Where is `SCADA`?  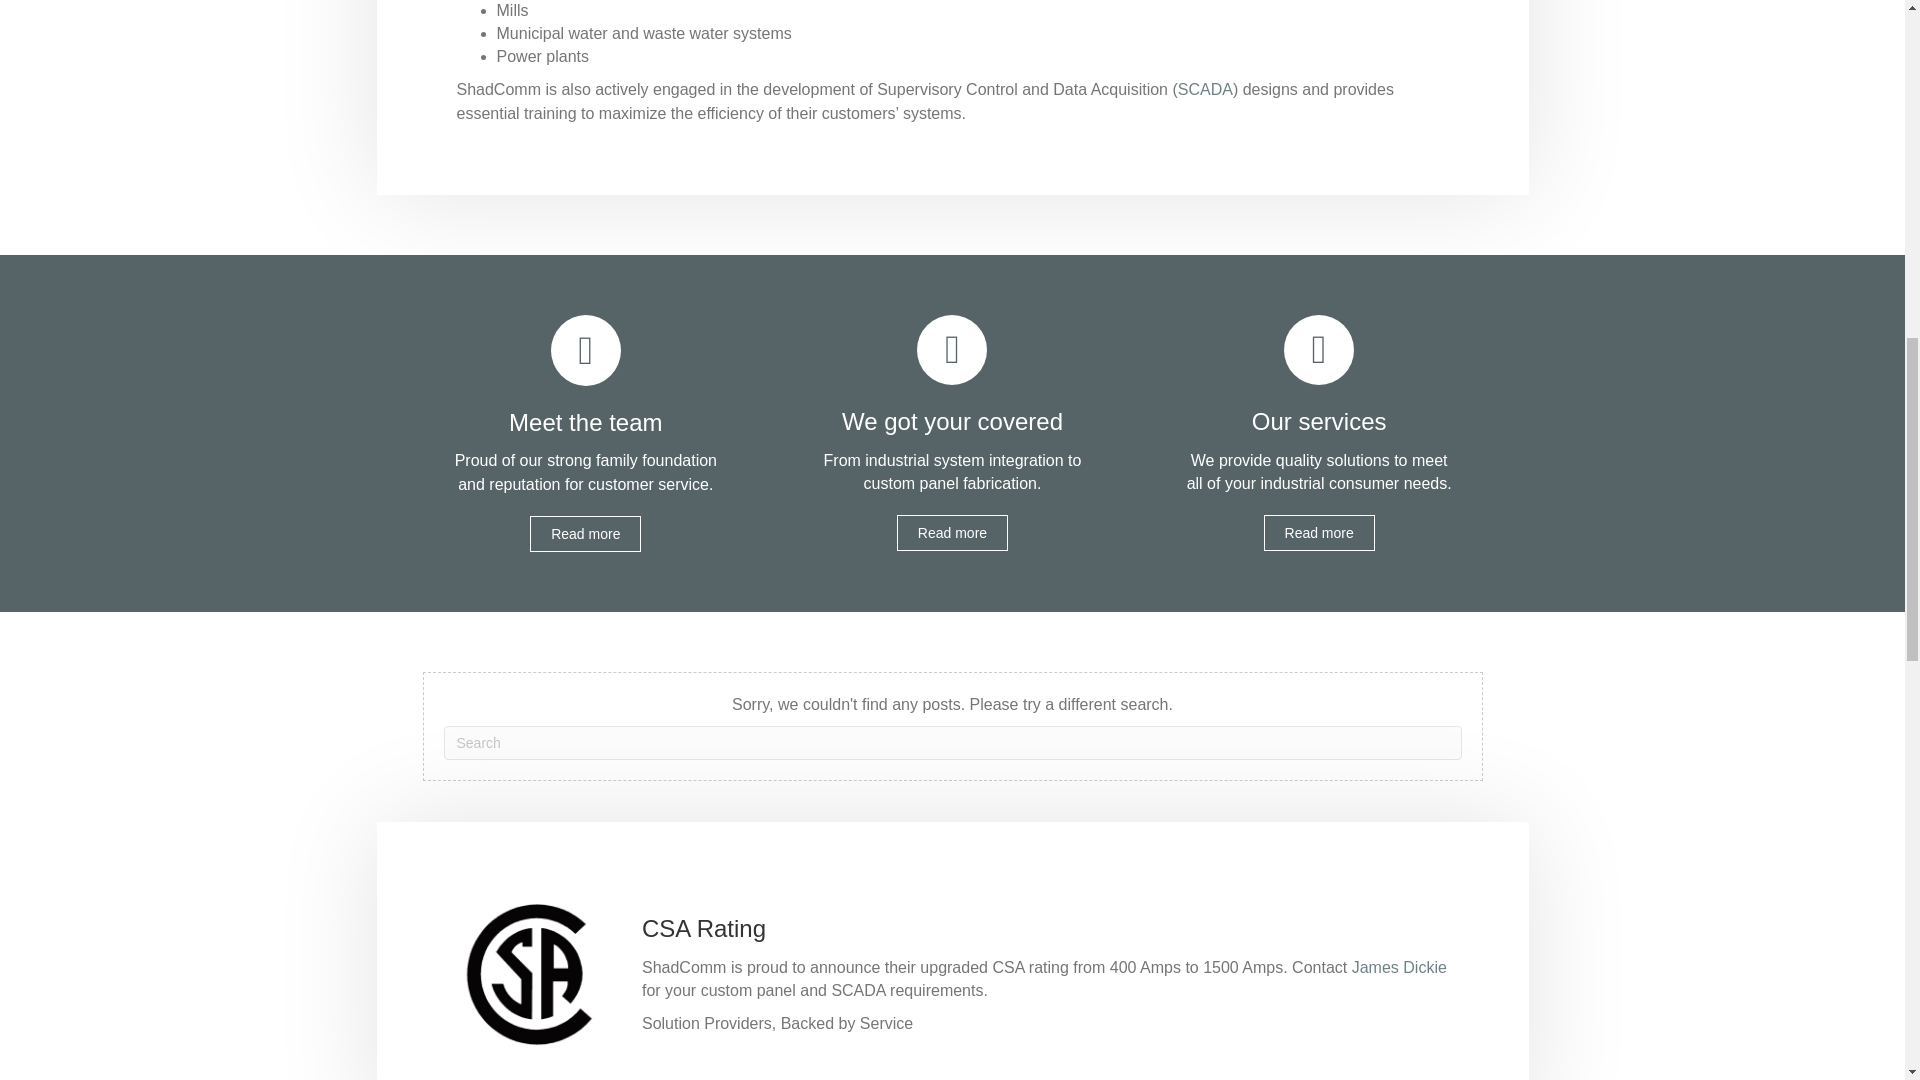
SCADA is located at coordinates (1205, 90).